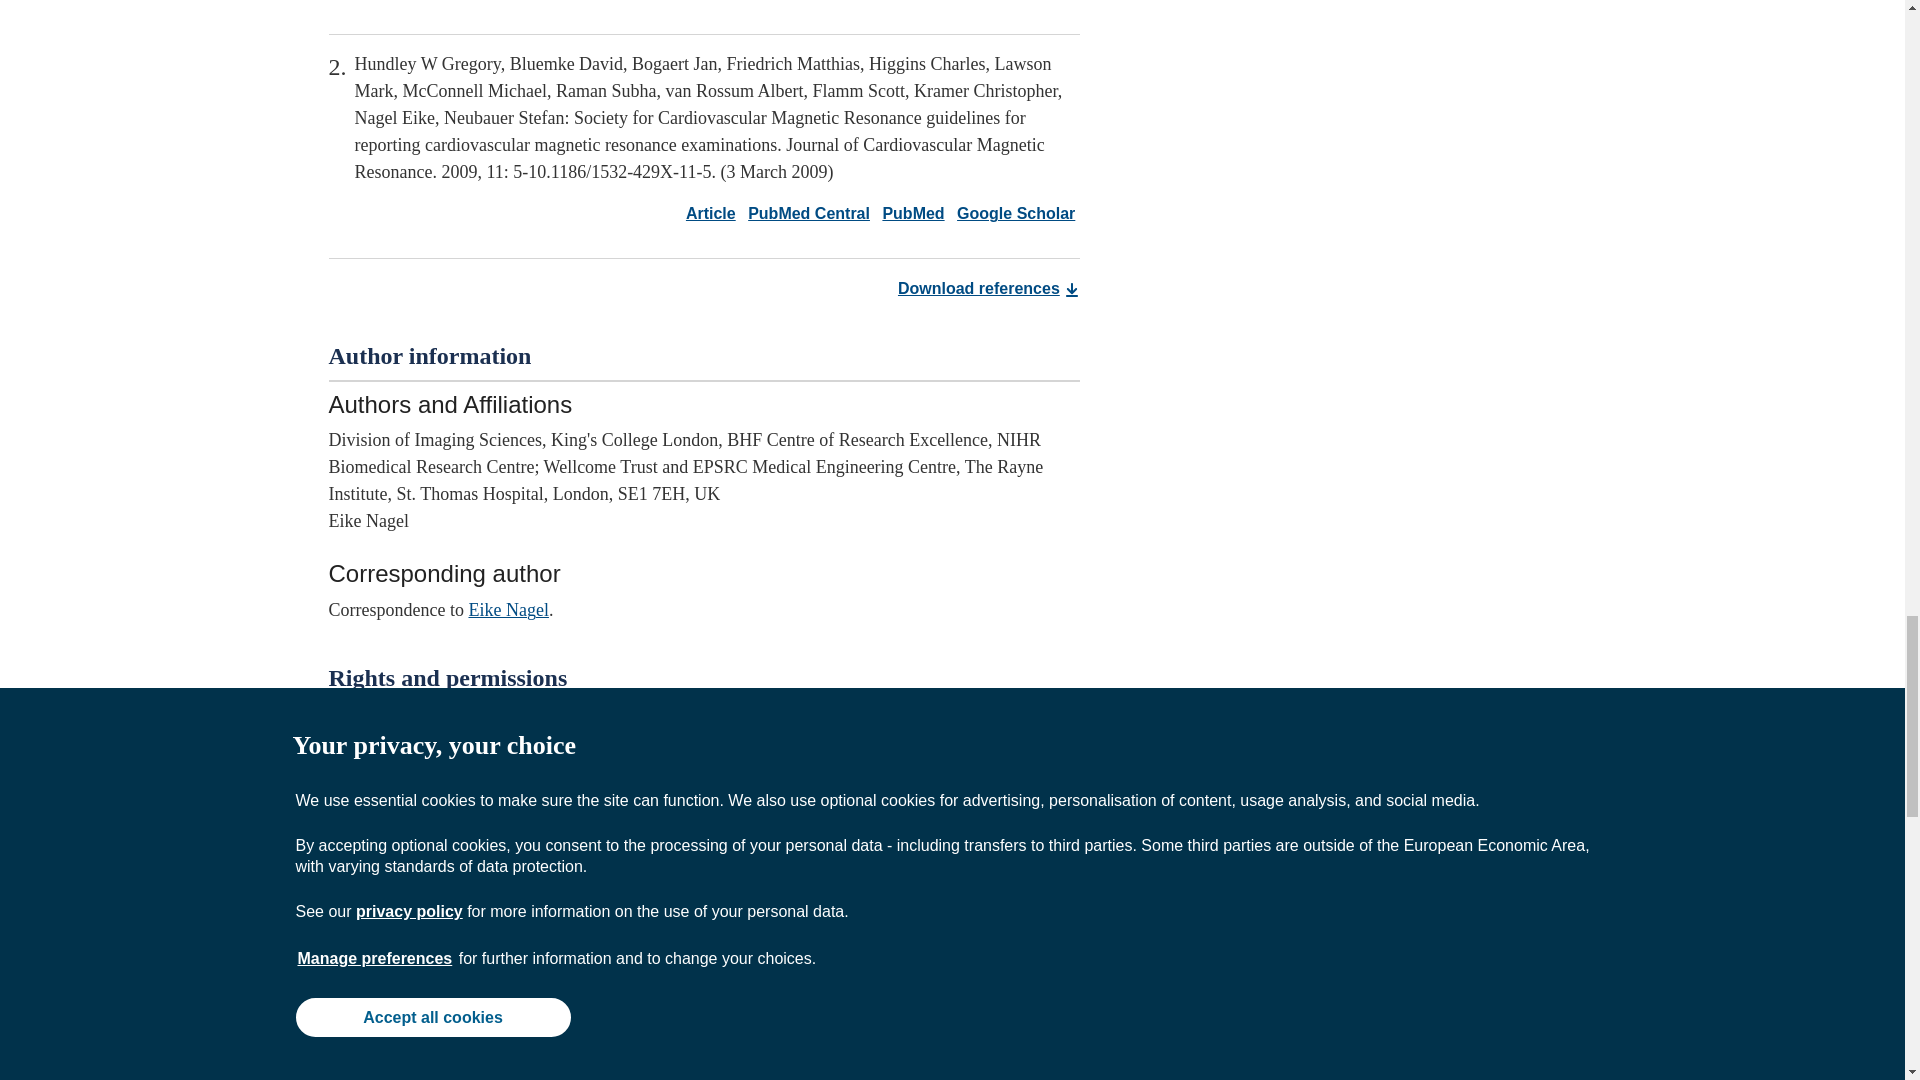 The width and height of the screenshot is (1920, 1080). I want to click on Article, so click(710, 213).